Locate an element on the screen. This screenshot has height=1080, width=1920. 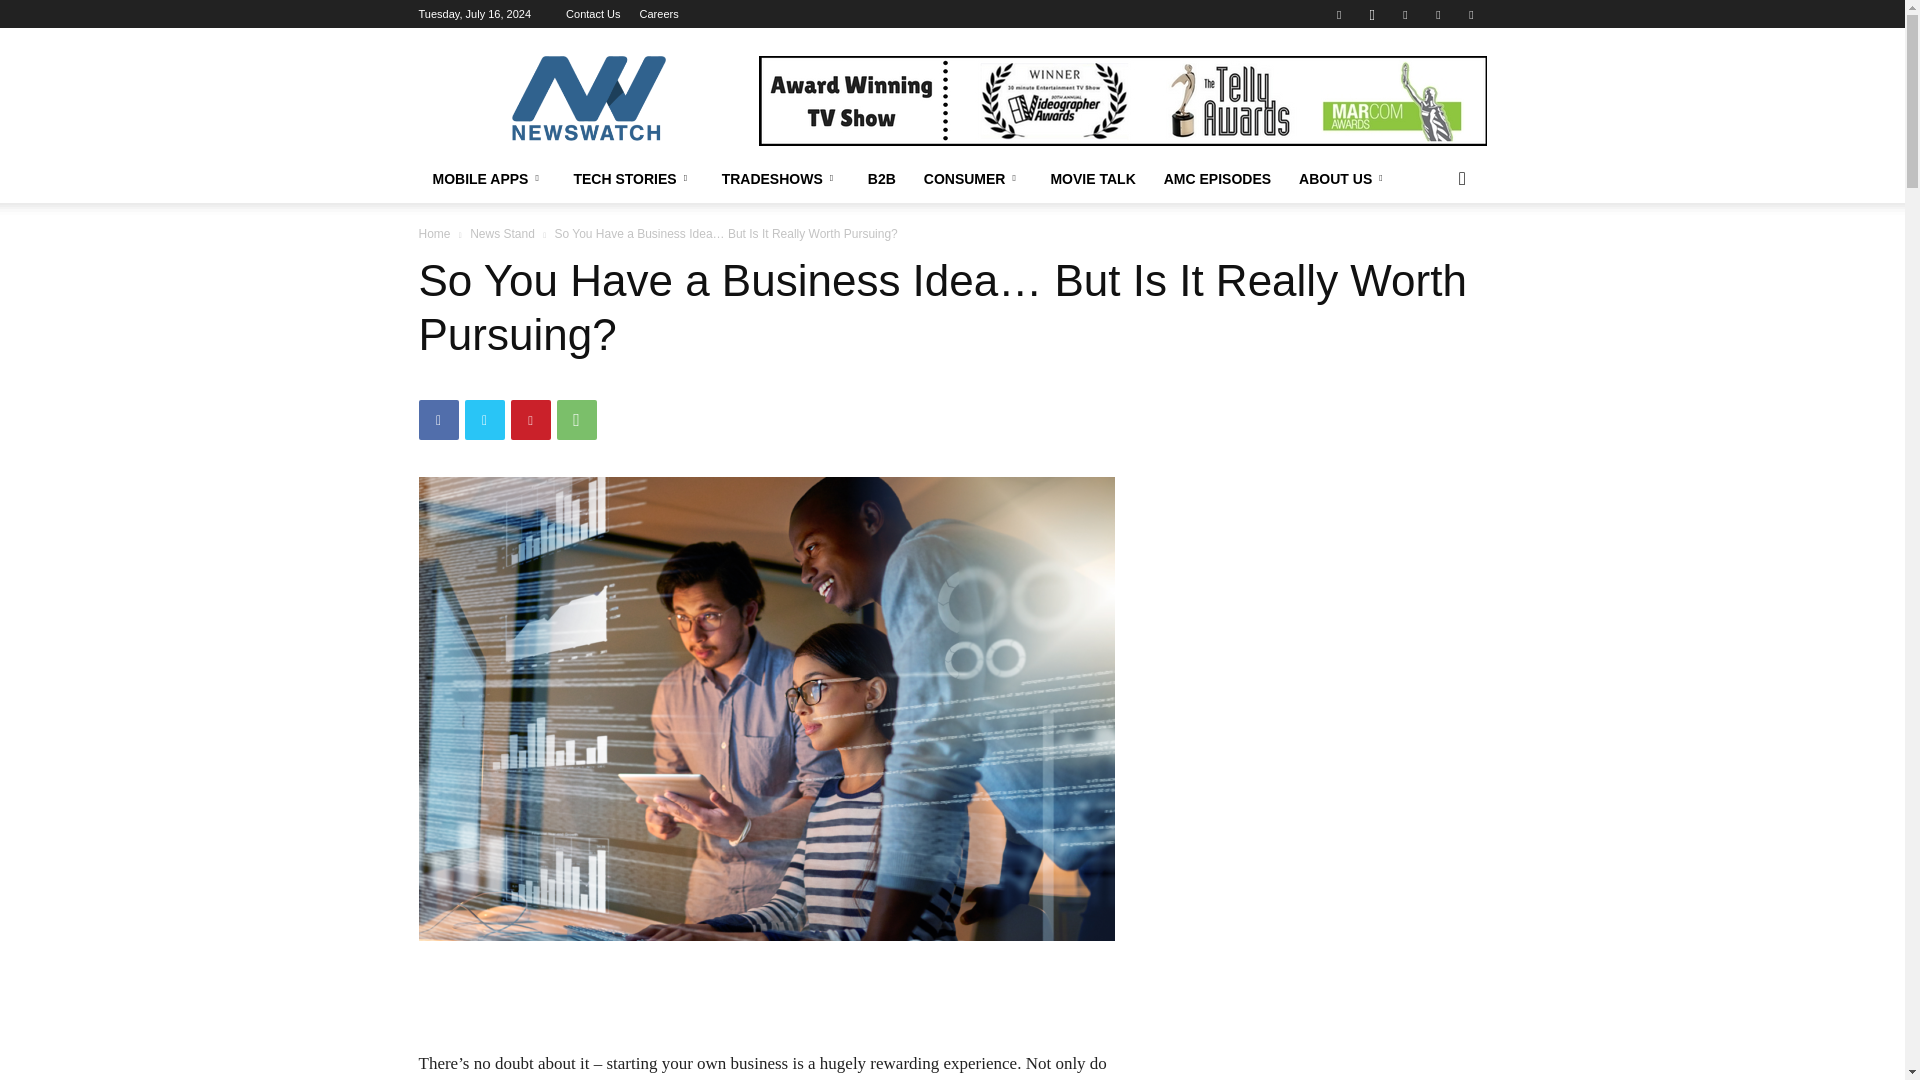
Instagram is located at coordinates (1372, 14).